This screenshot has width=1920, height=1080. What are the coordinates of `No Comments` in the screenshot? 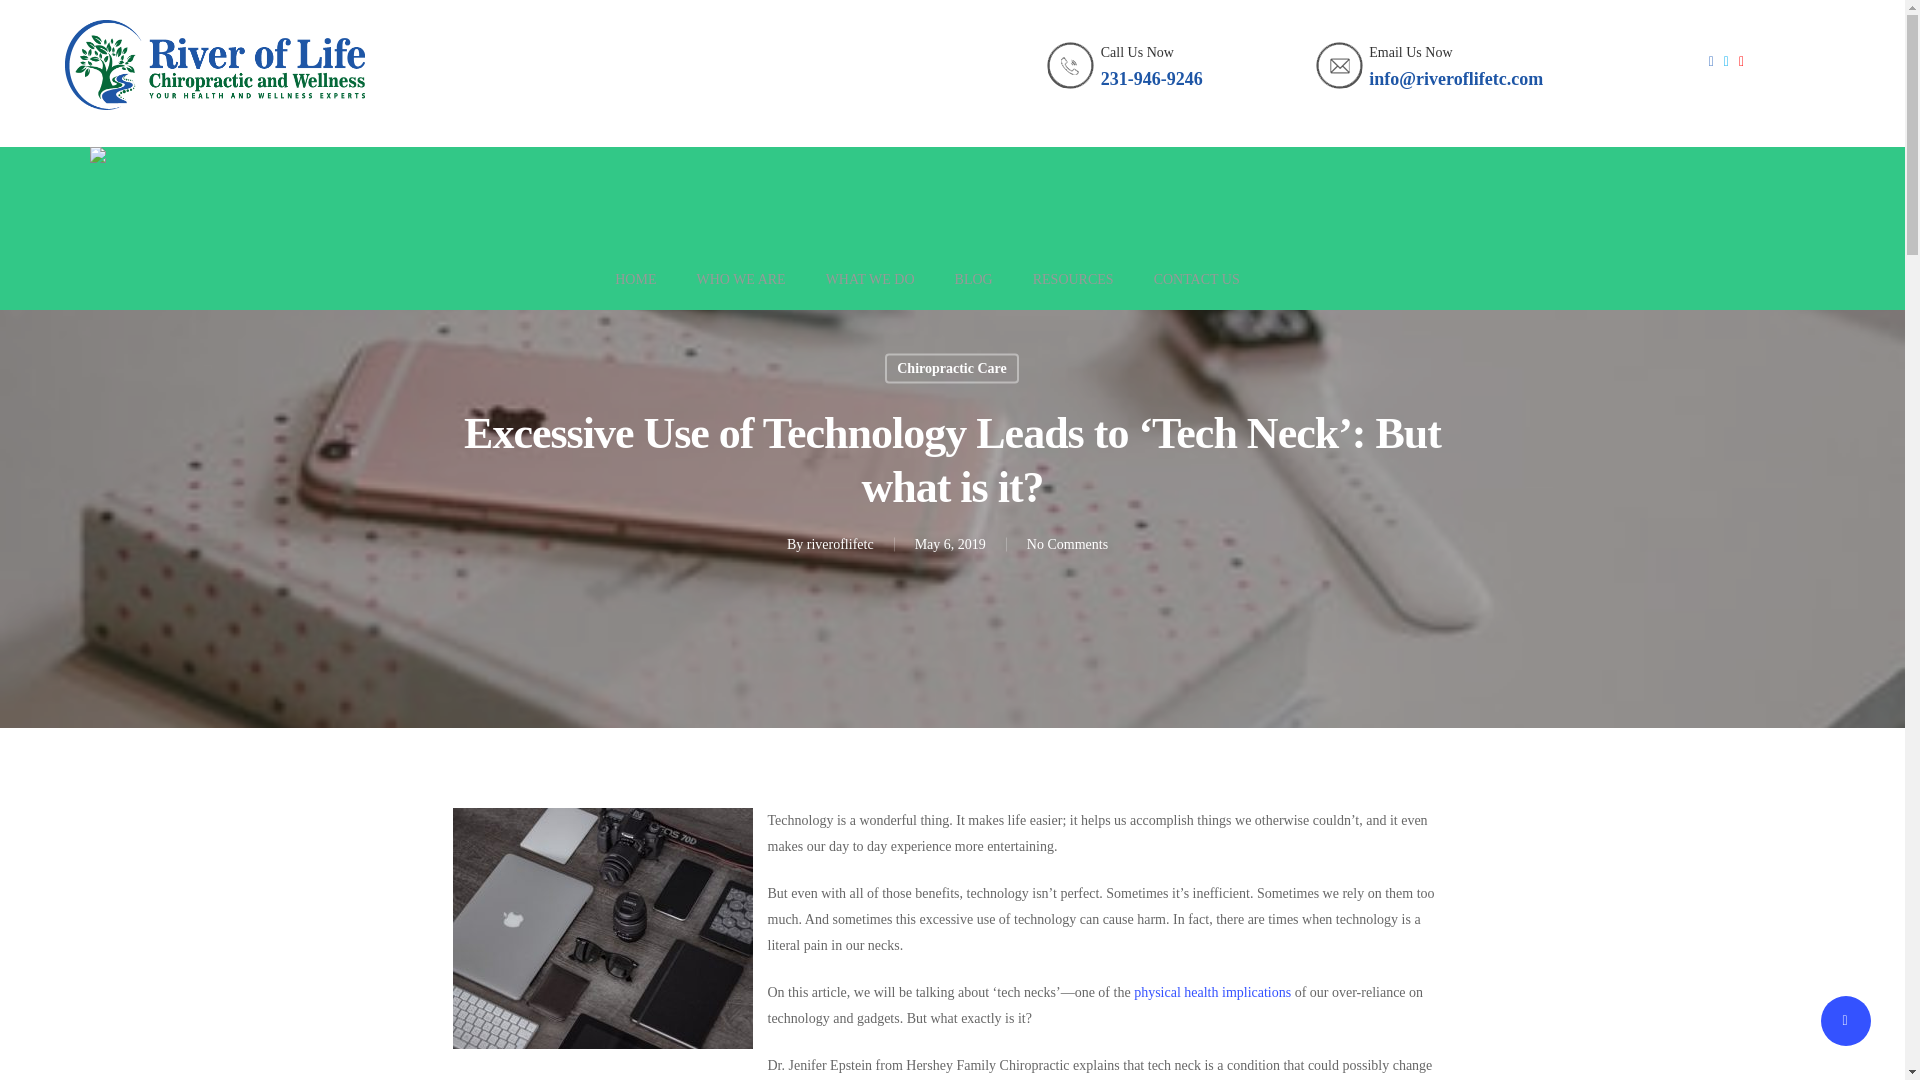 It's located at (1067, 542).